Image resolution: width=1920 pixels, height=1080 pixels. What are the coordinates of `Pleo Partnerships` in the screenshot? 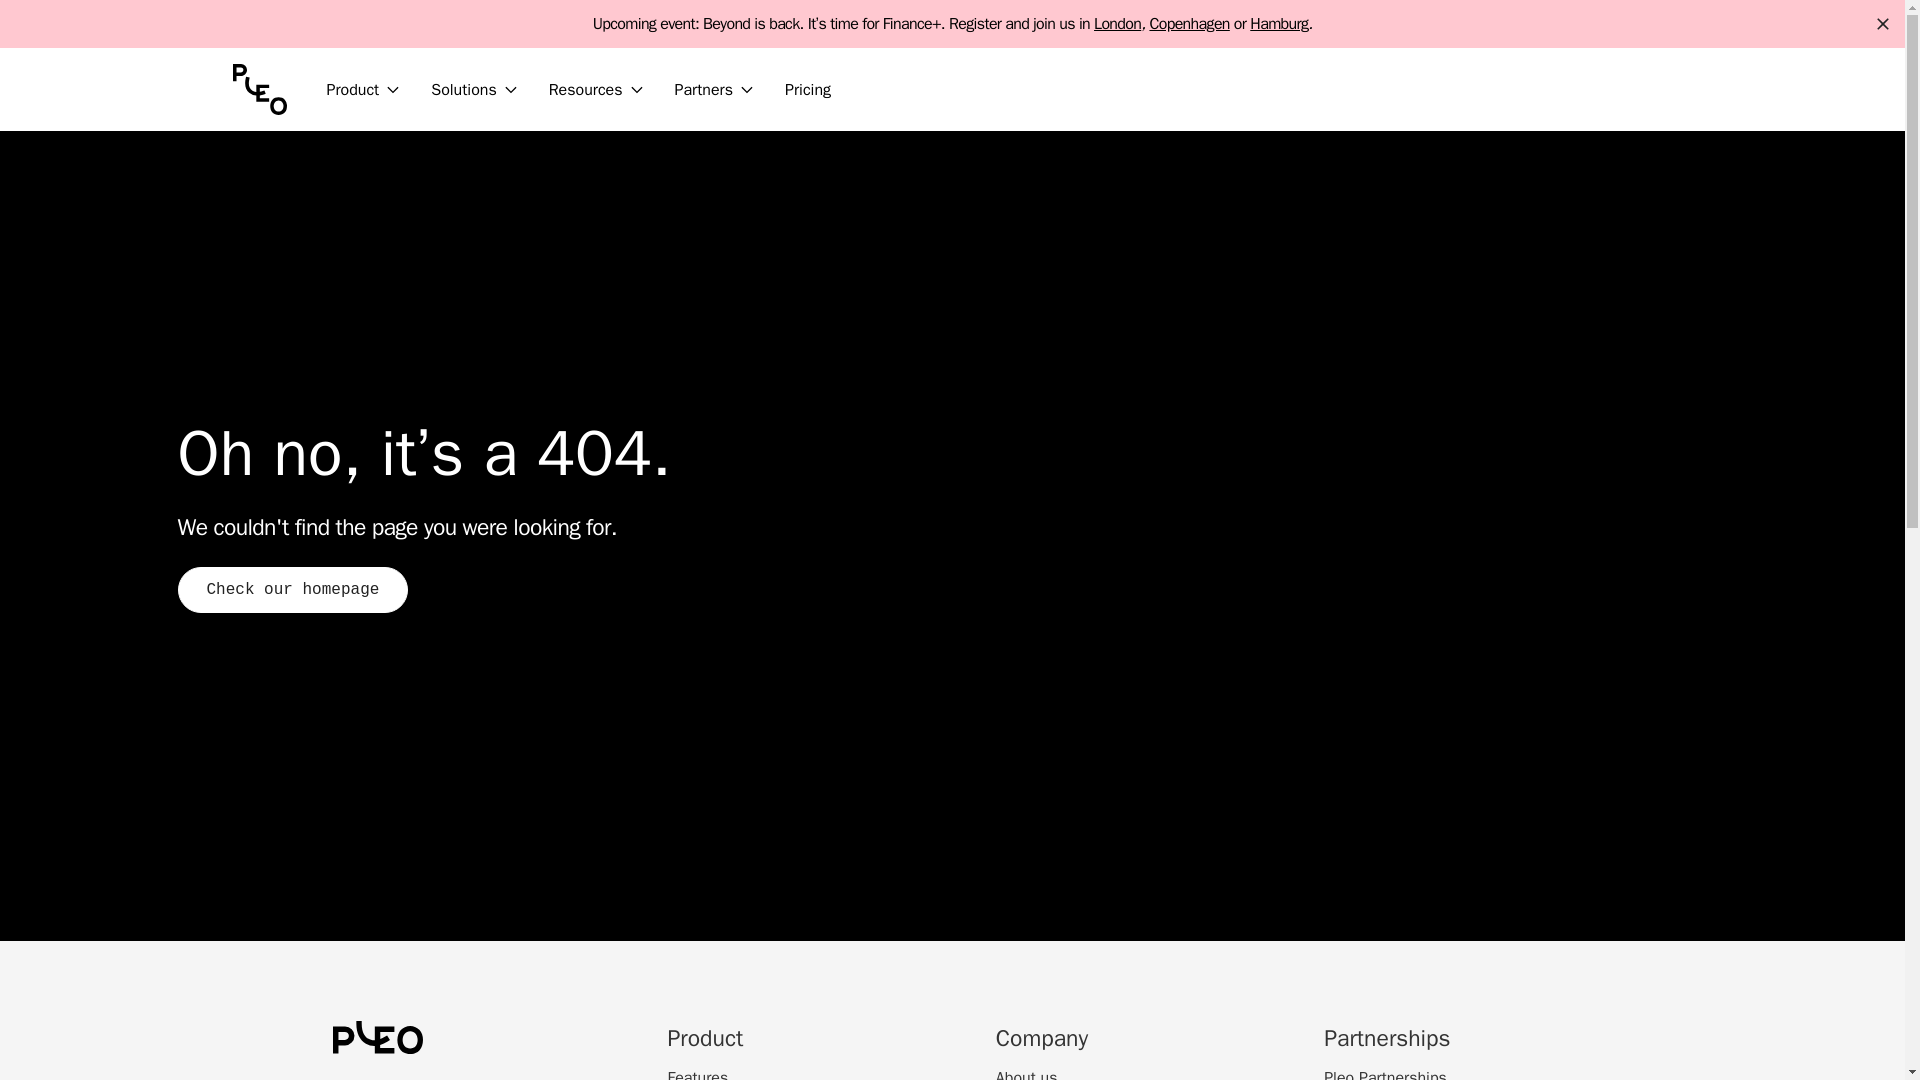 It's located at (1386, 1072).